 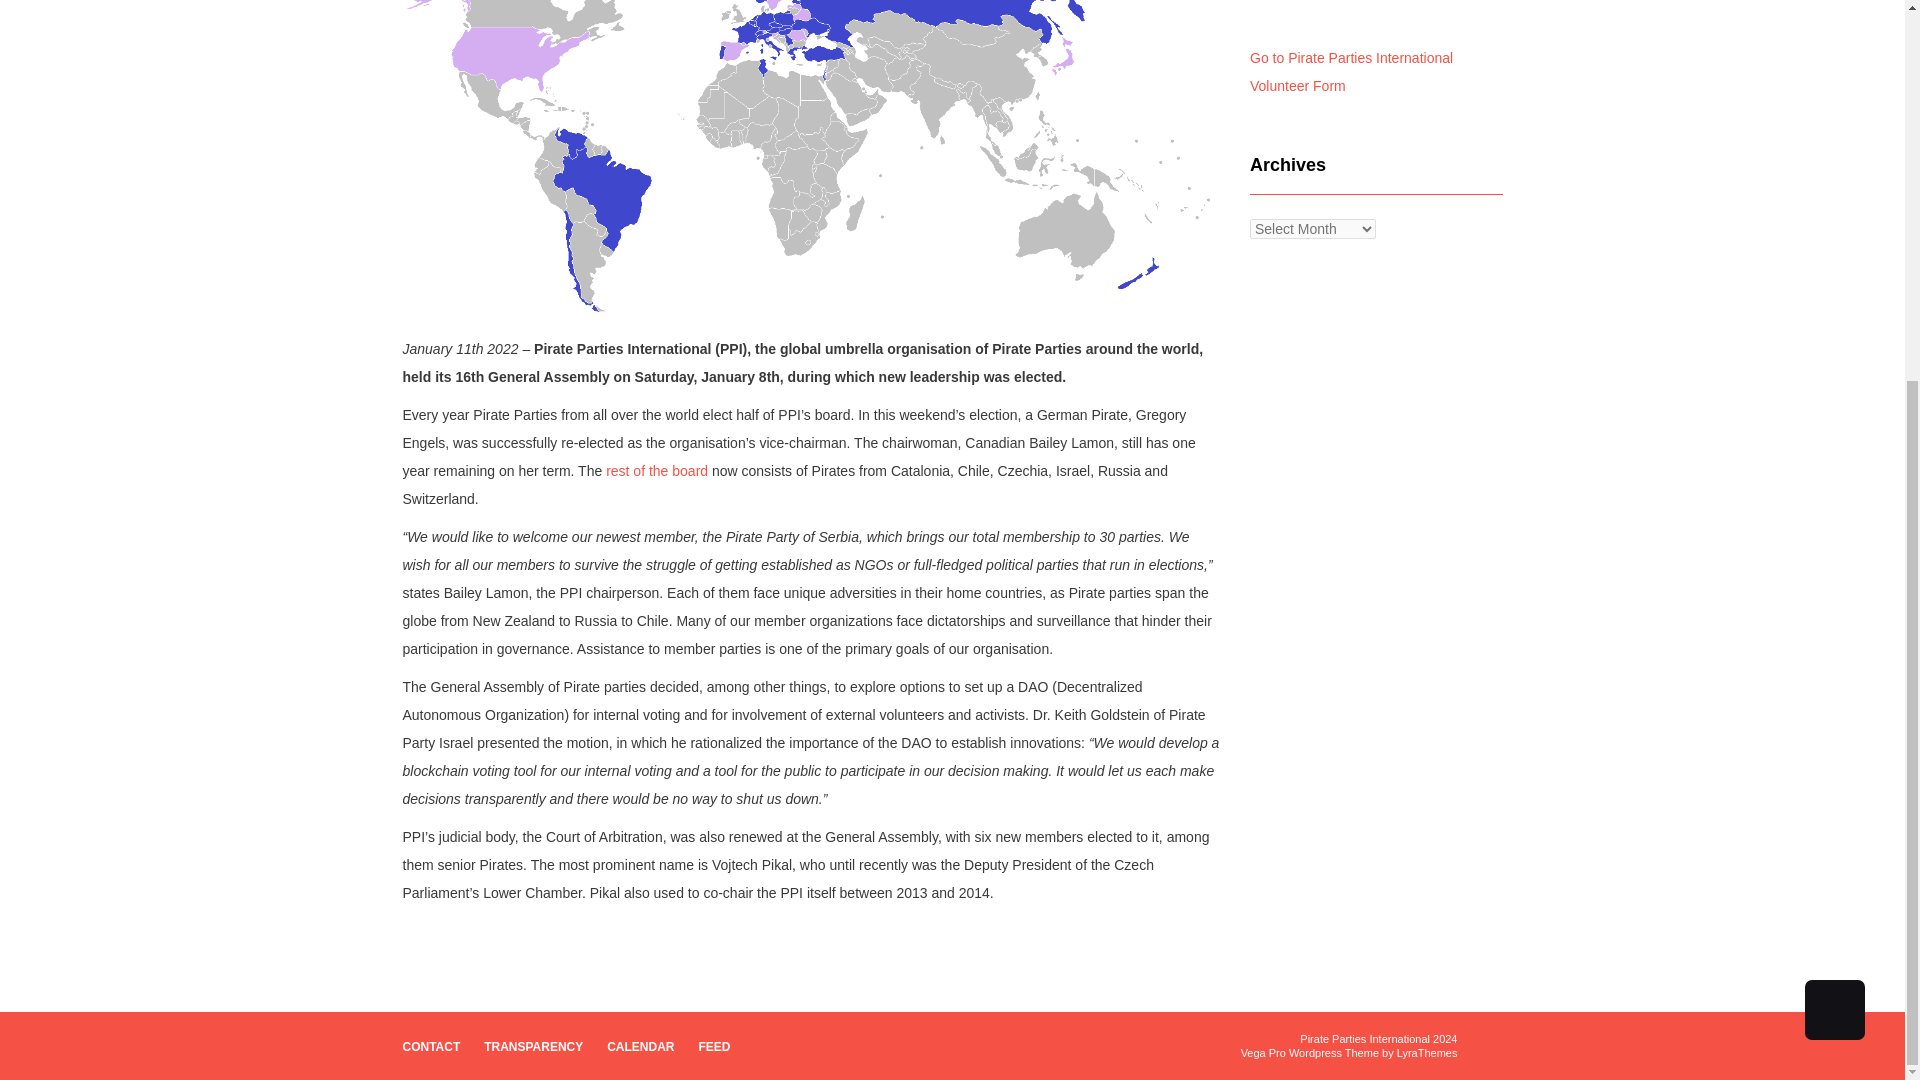 What do you see at coordinates (533, 1046) in the screenshot?
I see `TRANSPARENCY` at bounding box center [533, 1046].